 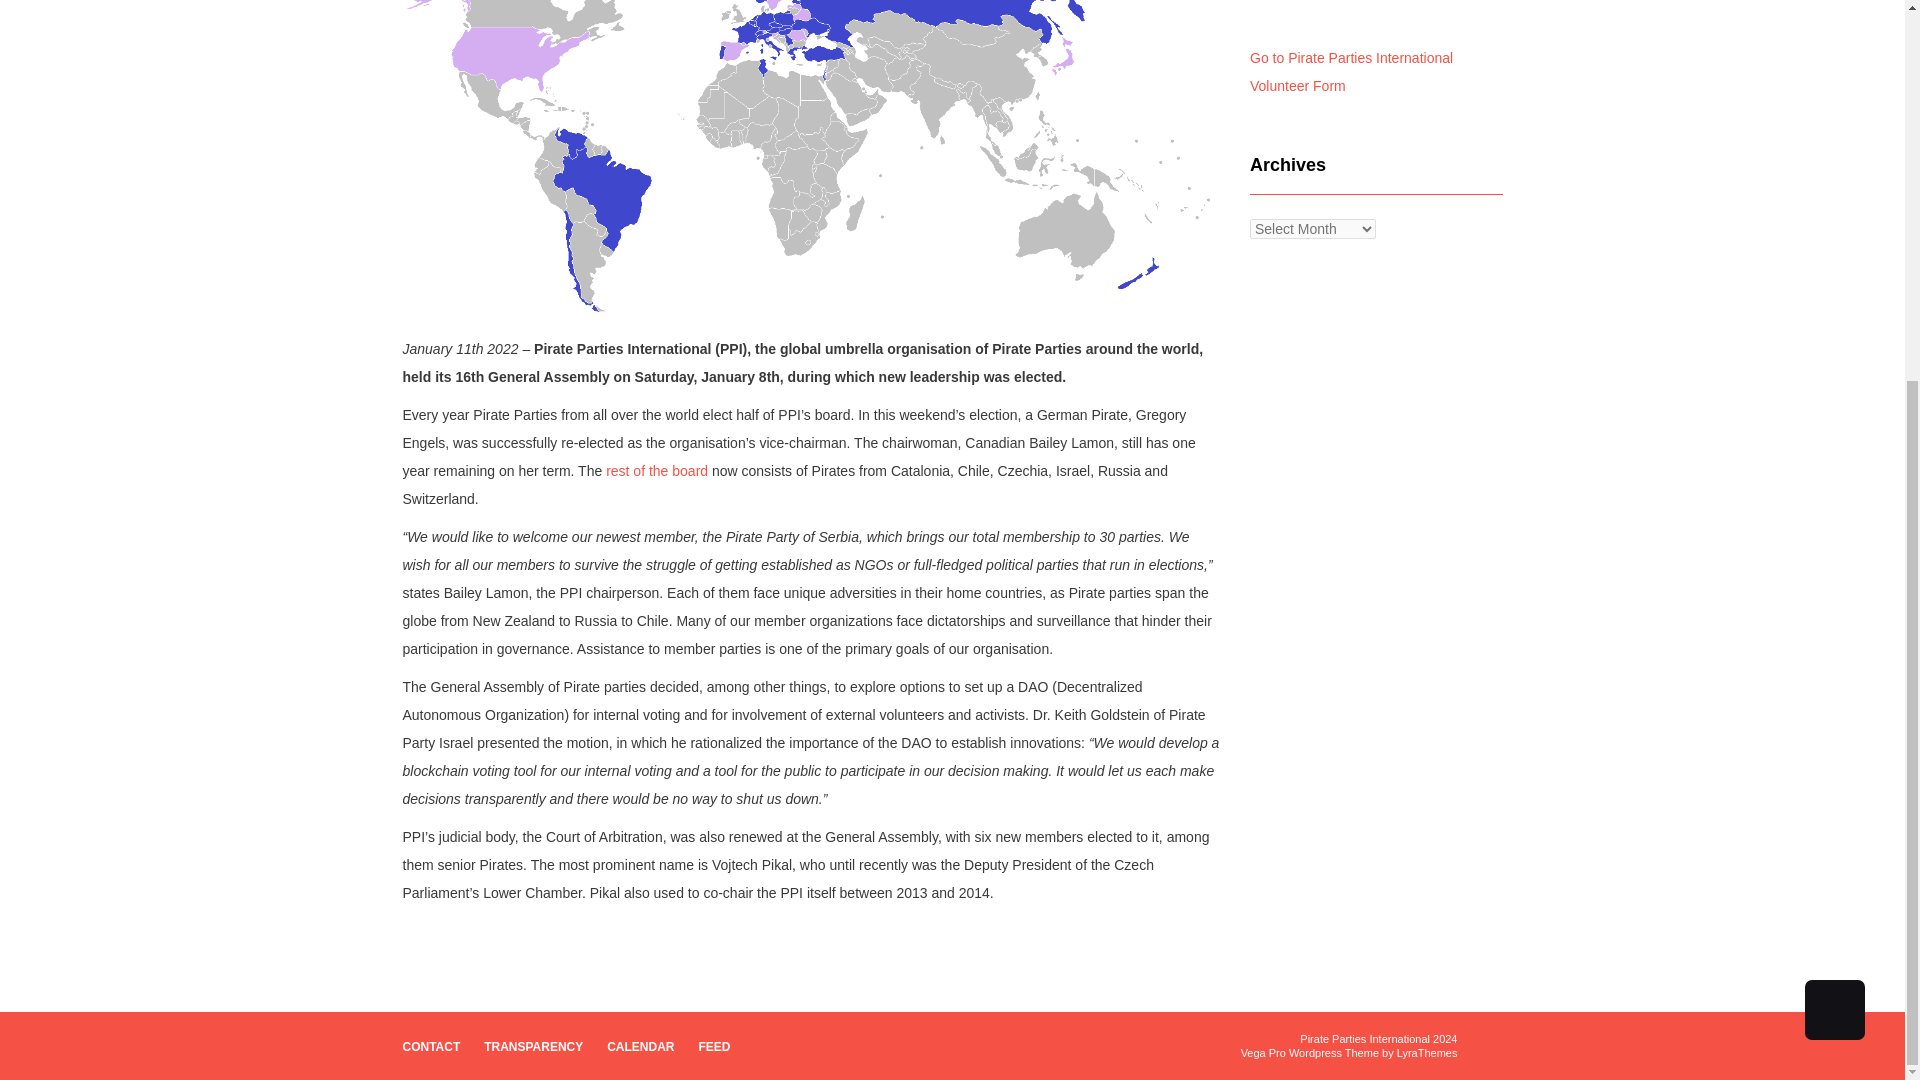 What do you see at coordinates (533, 1046) in the screenshot?
I see `TRANSPARENCY` at bounding box center [533, 1046].